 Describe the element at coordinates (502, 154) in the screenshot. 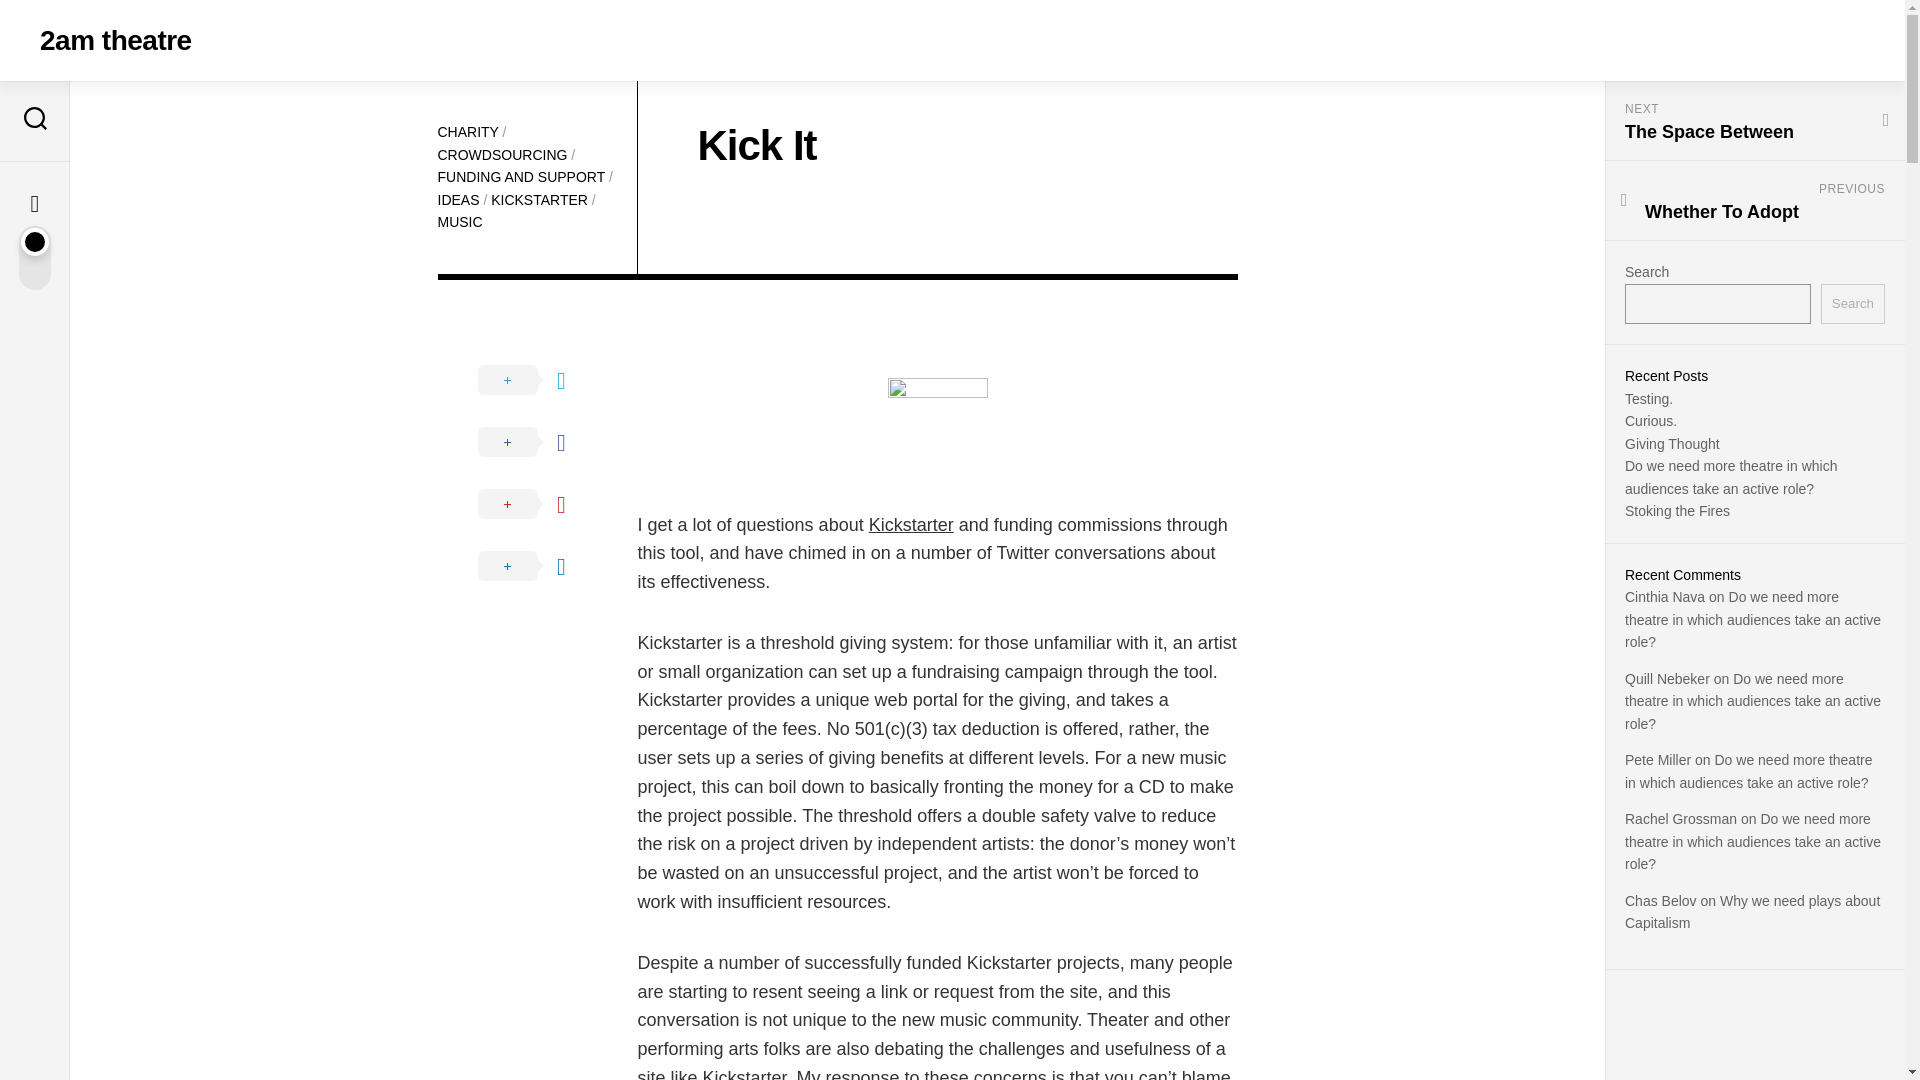

I see `CROWDSOURCING` at that location.